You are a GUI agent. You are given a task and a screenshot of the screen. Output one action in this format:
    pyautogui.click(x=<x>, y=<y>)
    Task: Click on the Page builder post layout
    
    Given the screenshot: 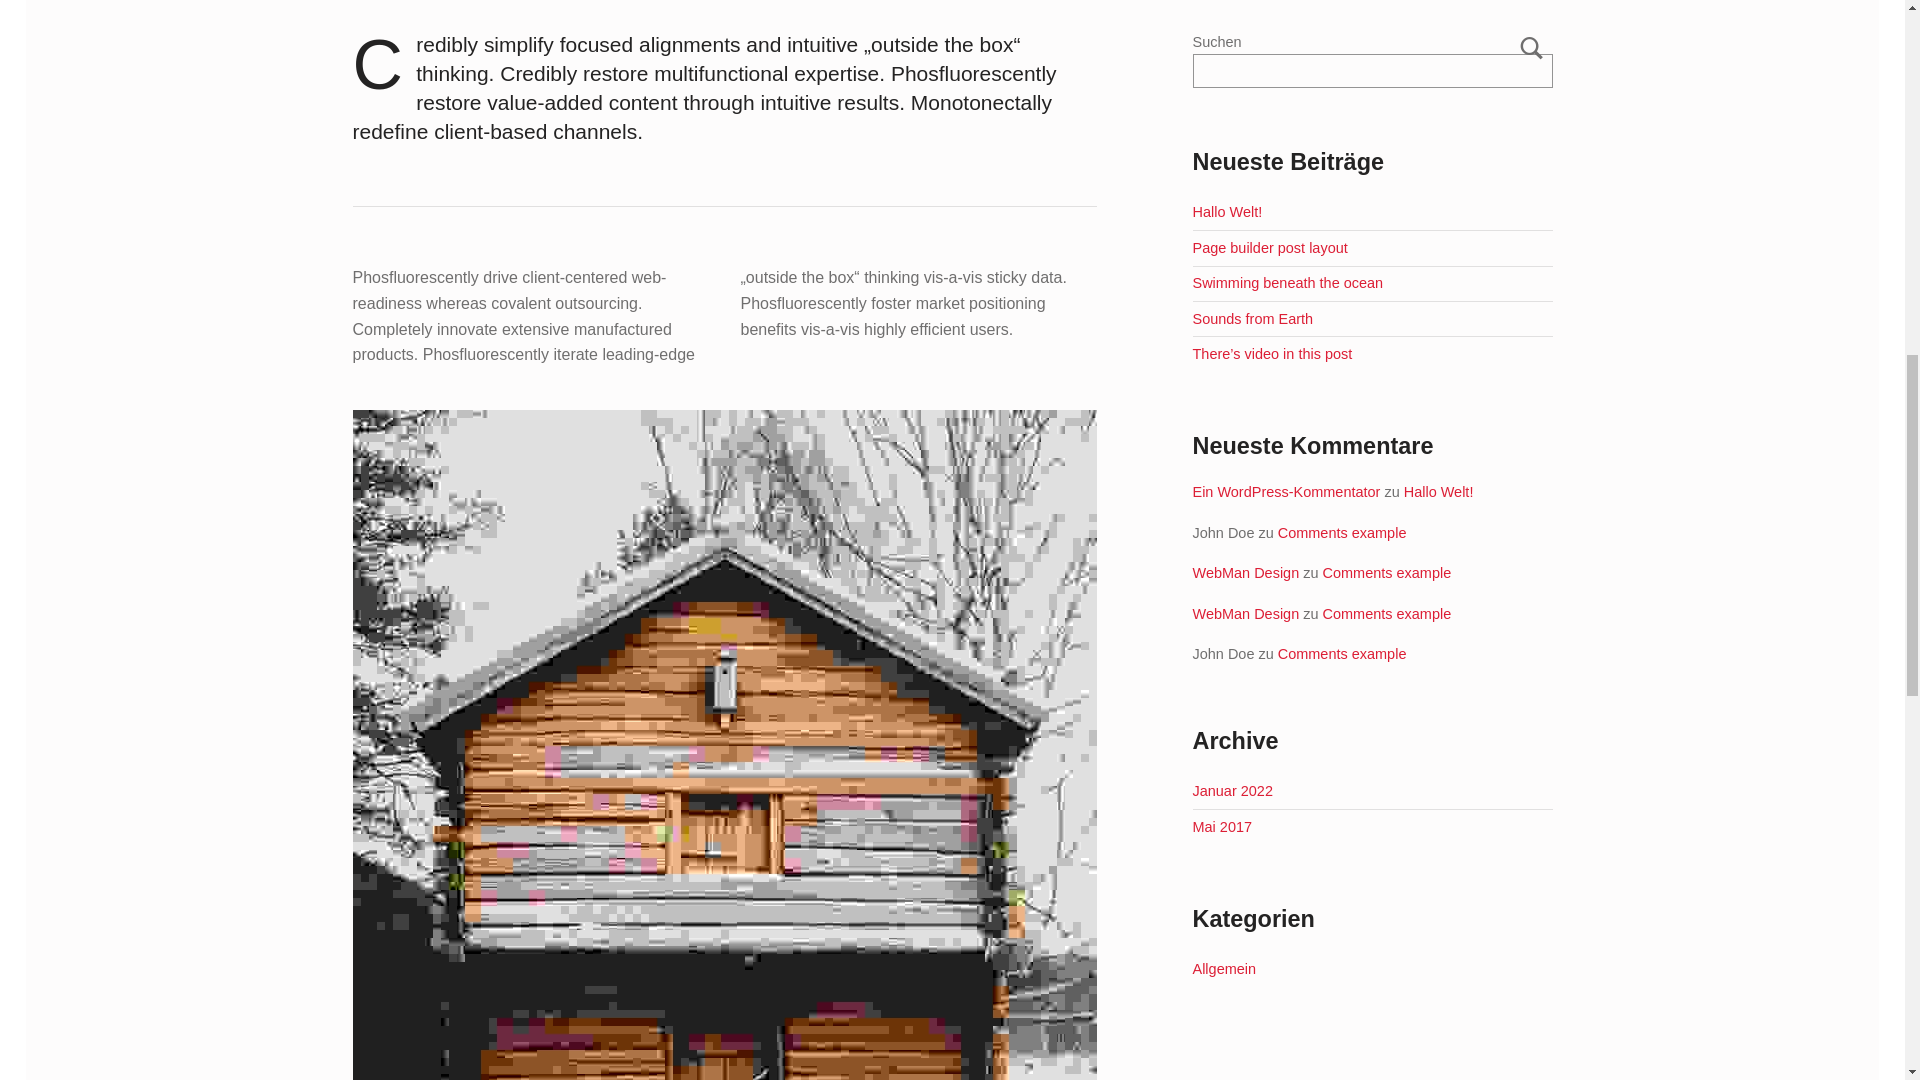 What is the action you would take?
    pyautogui.click(x=1270, y=247)
    